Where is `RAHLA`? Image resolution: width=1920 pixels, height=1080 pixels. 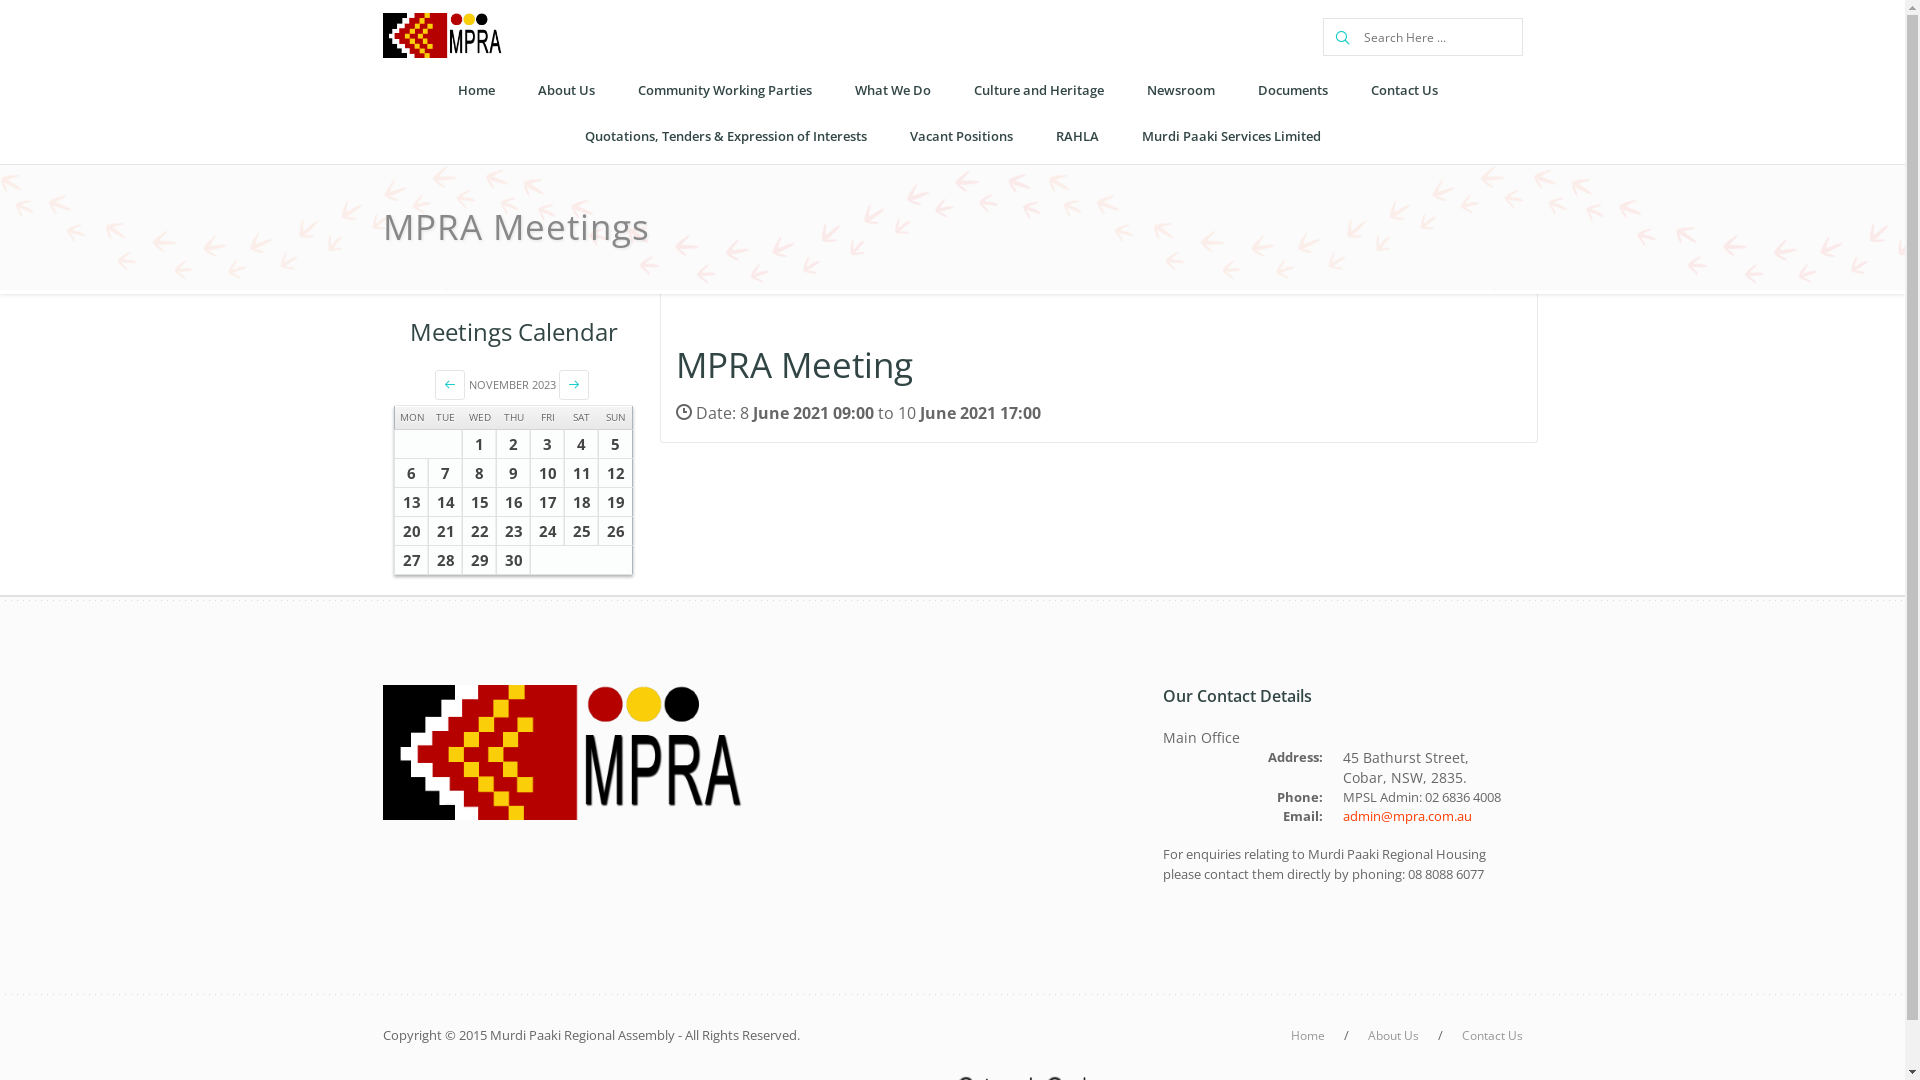 RAHLA is located at coordinates (1076, 136).